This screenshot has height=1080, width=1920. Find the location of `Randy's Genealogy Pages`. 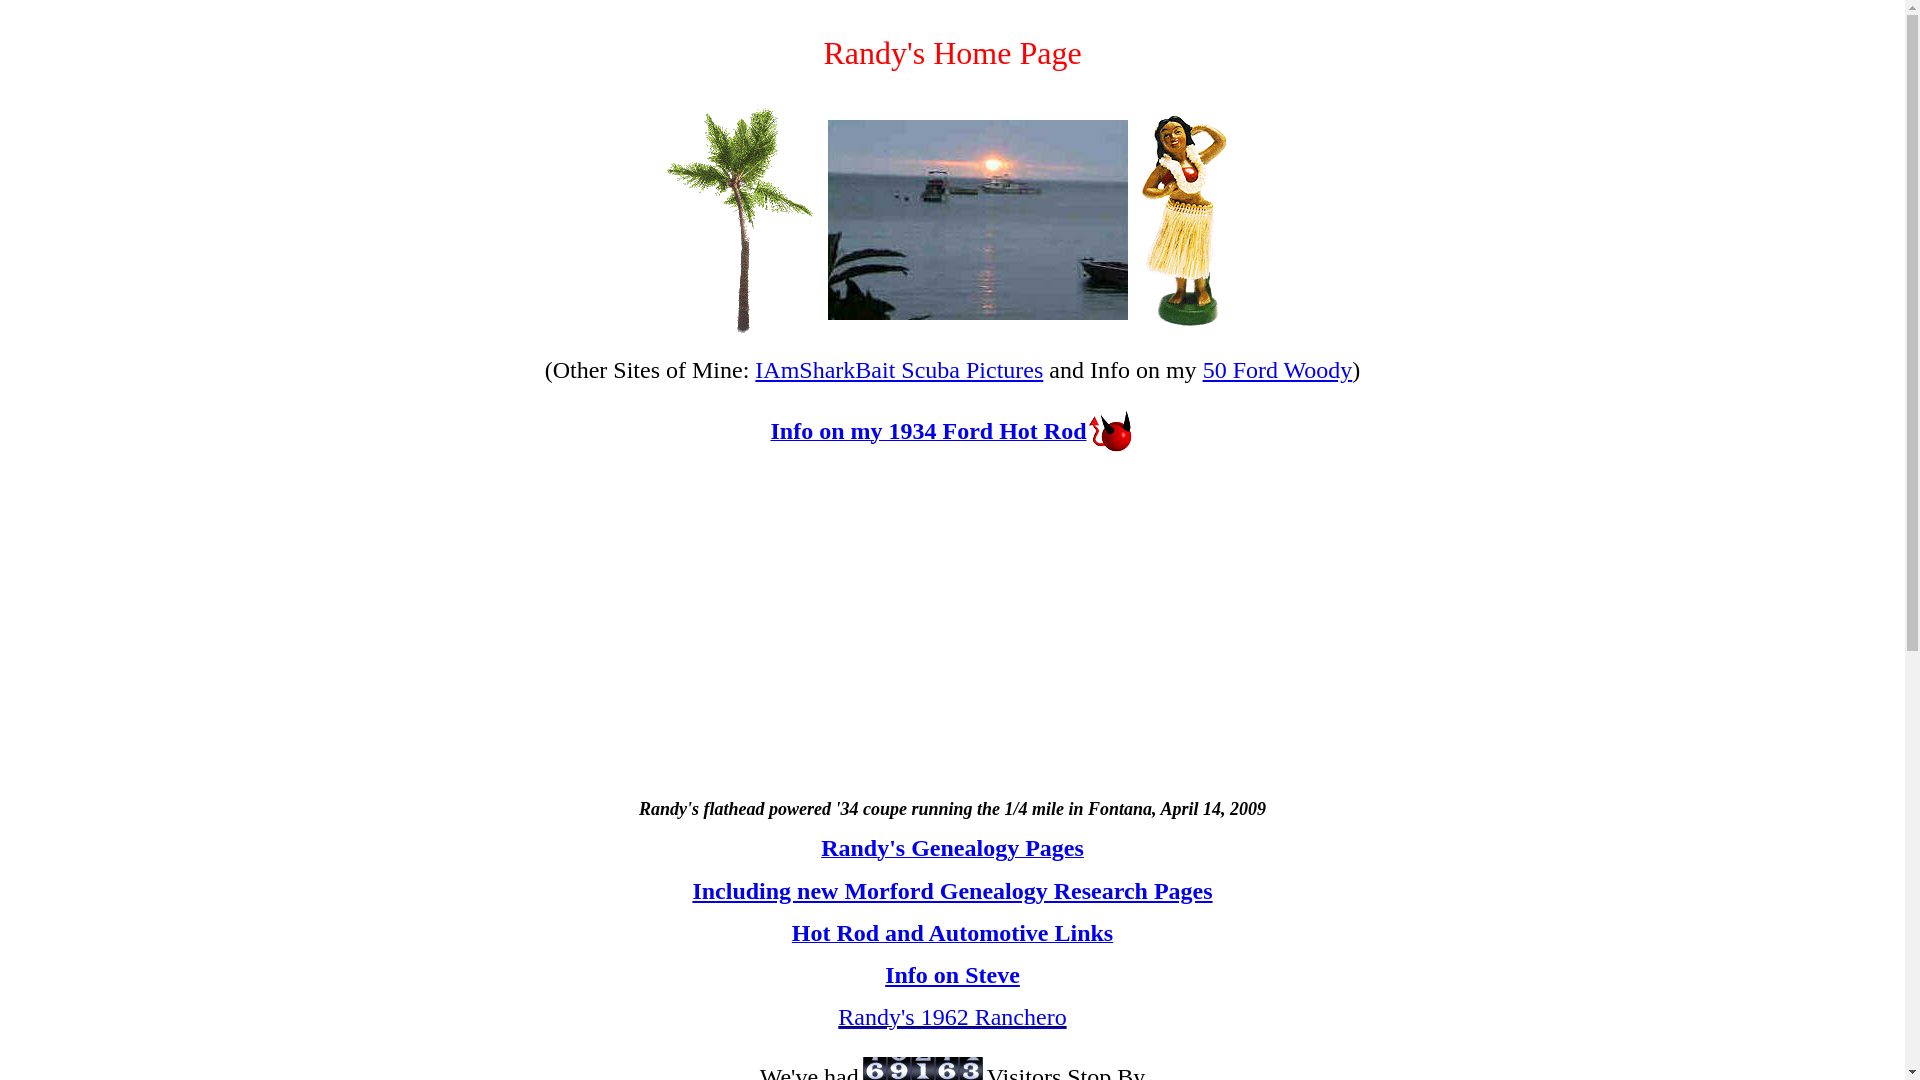

Randy's Genealogy Pages is located at coordinates (952, 850).